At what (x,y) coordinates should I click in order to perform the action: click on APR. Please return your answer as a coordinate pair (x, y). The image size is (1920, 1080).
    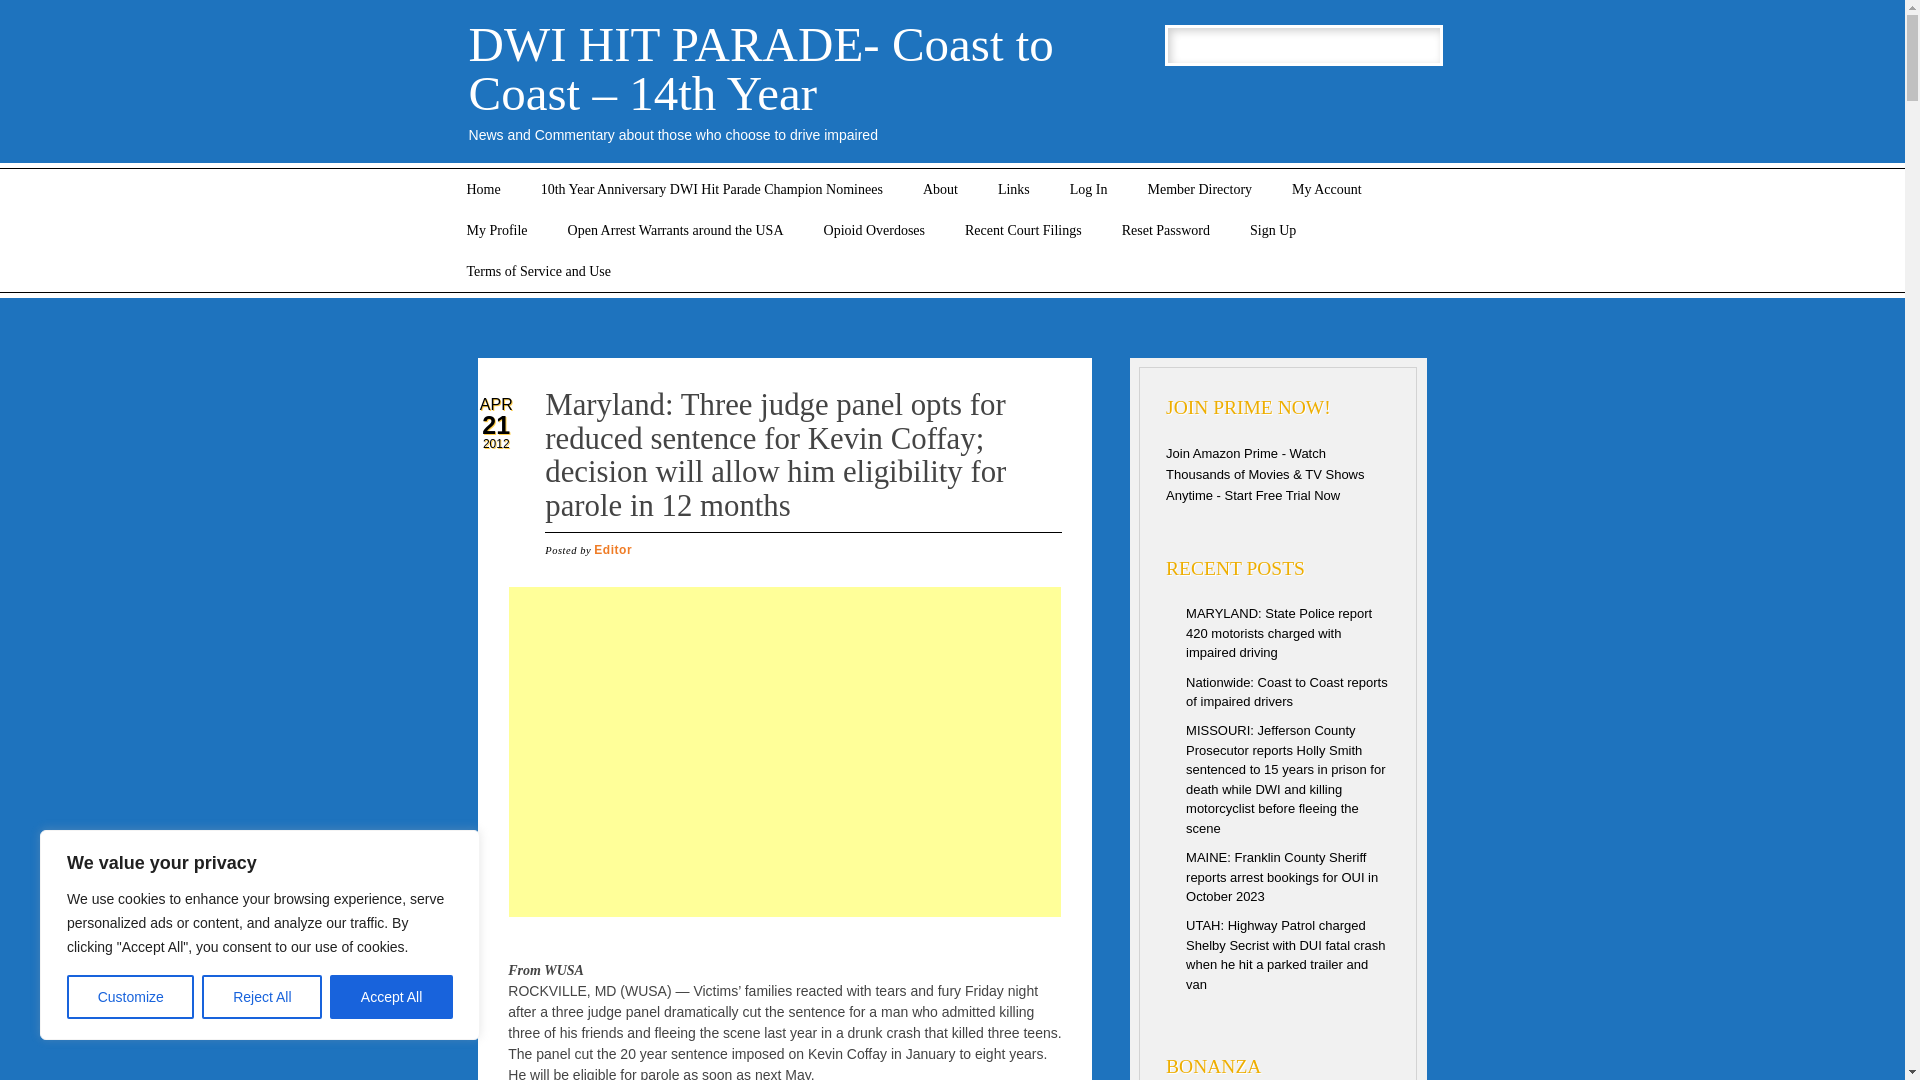
    Looking at the image, I should click on (496, 404).